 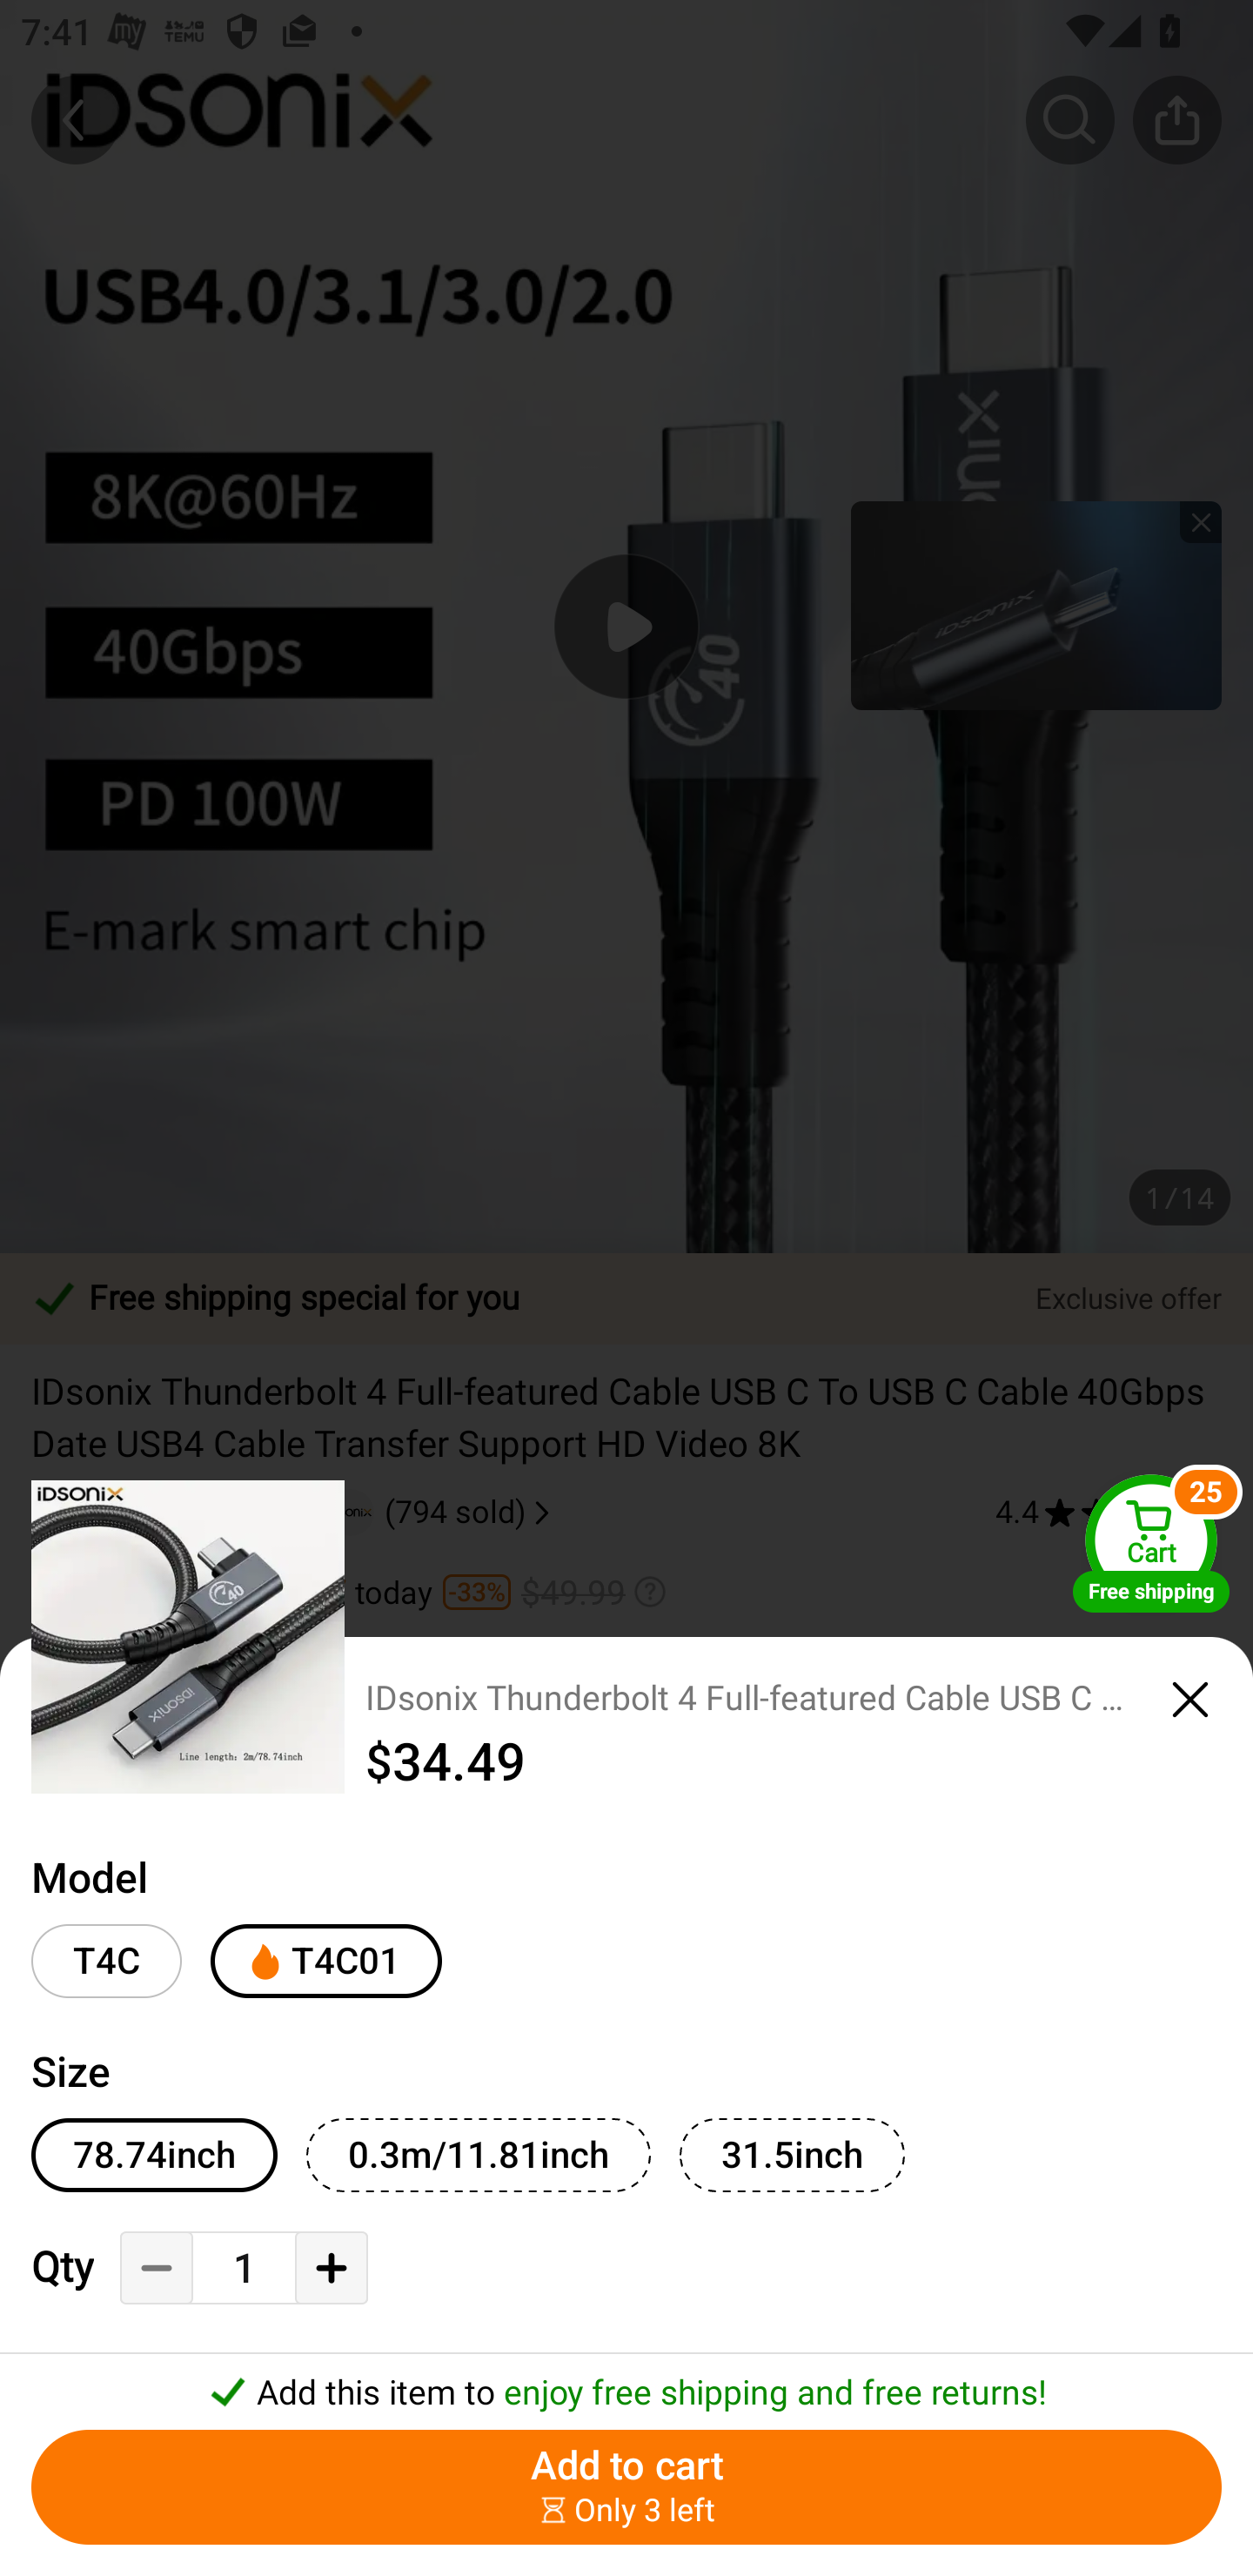 What do you see at coordinates (155, 2155) in the screenshot?
I see ` 78.74inch` at bounding box center [155, 2155].